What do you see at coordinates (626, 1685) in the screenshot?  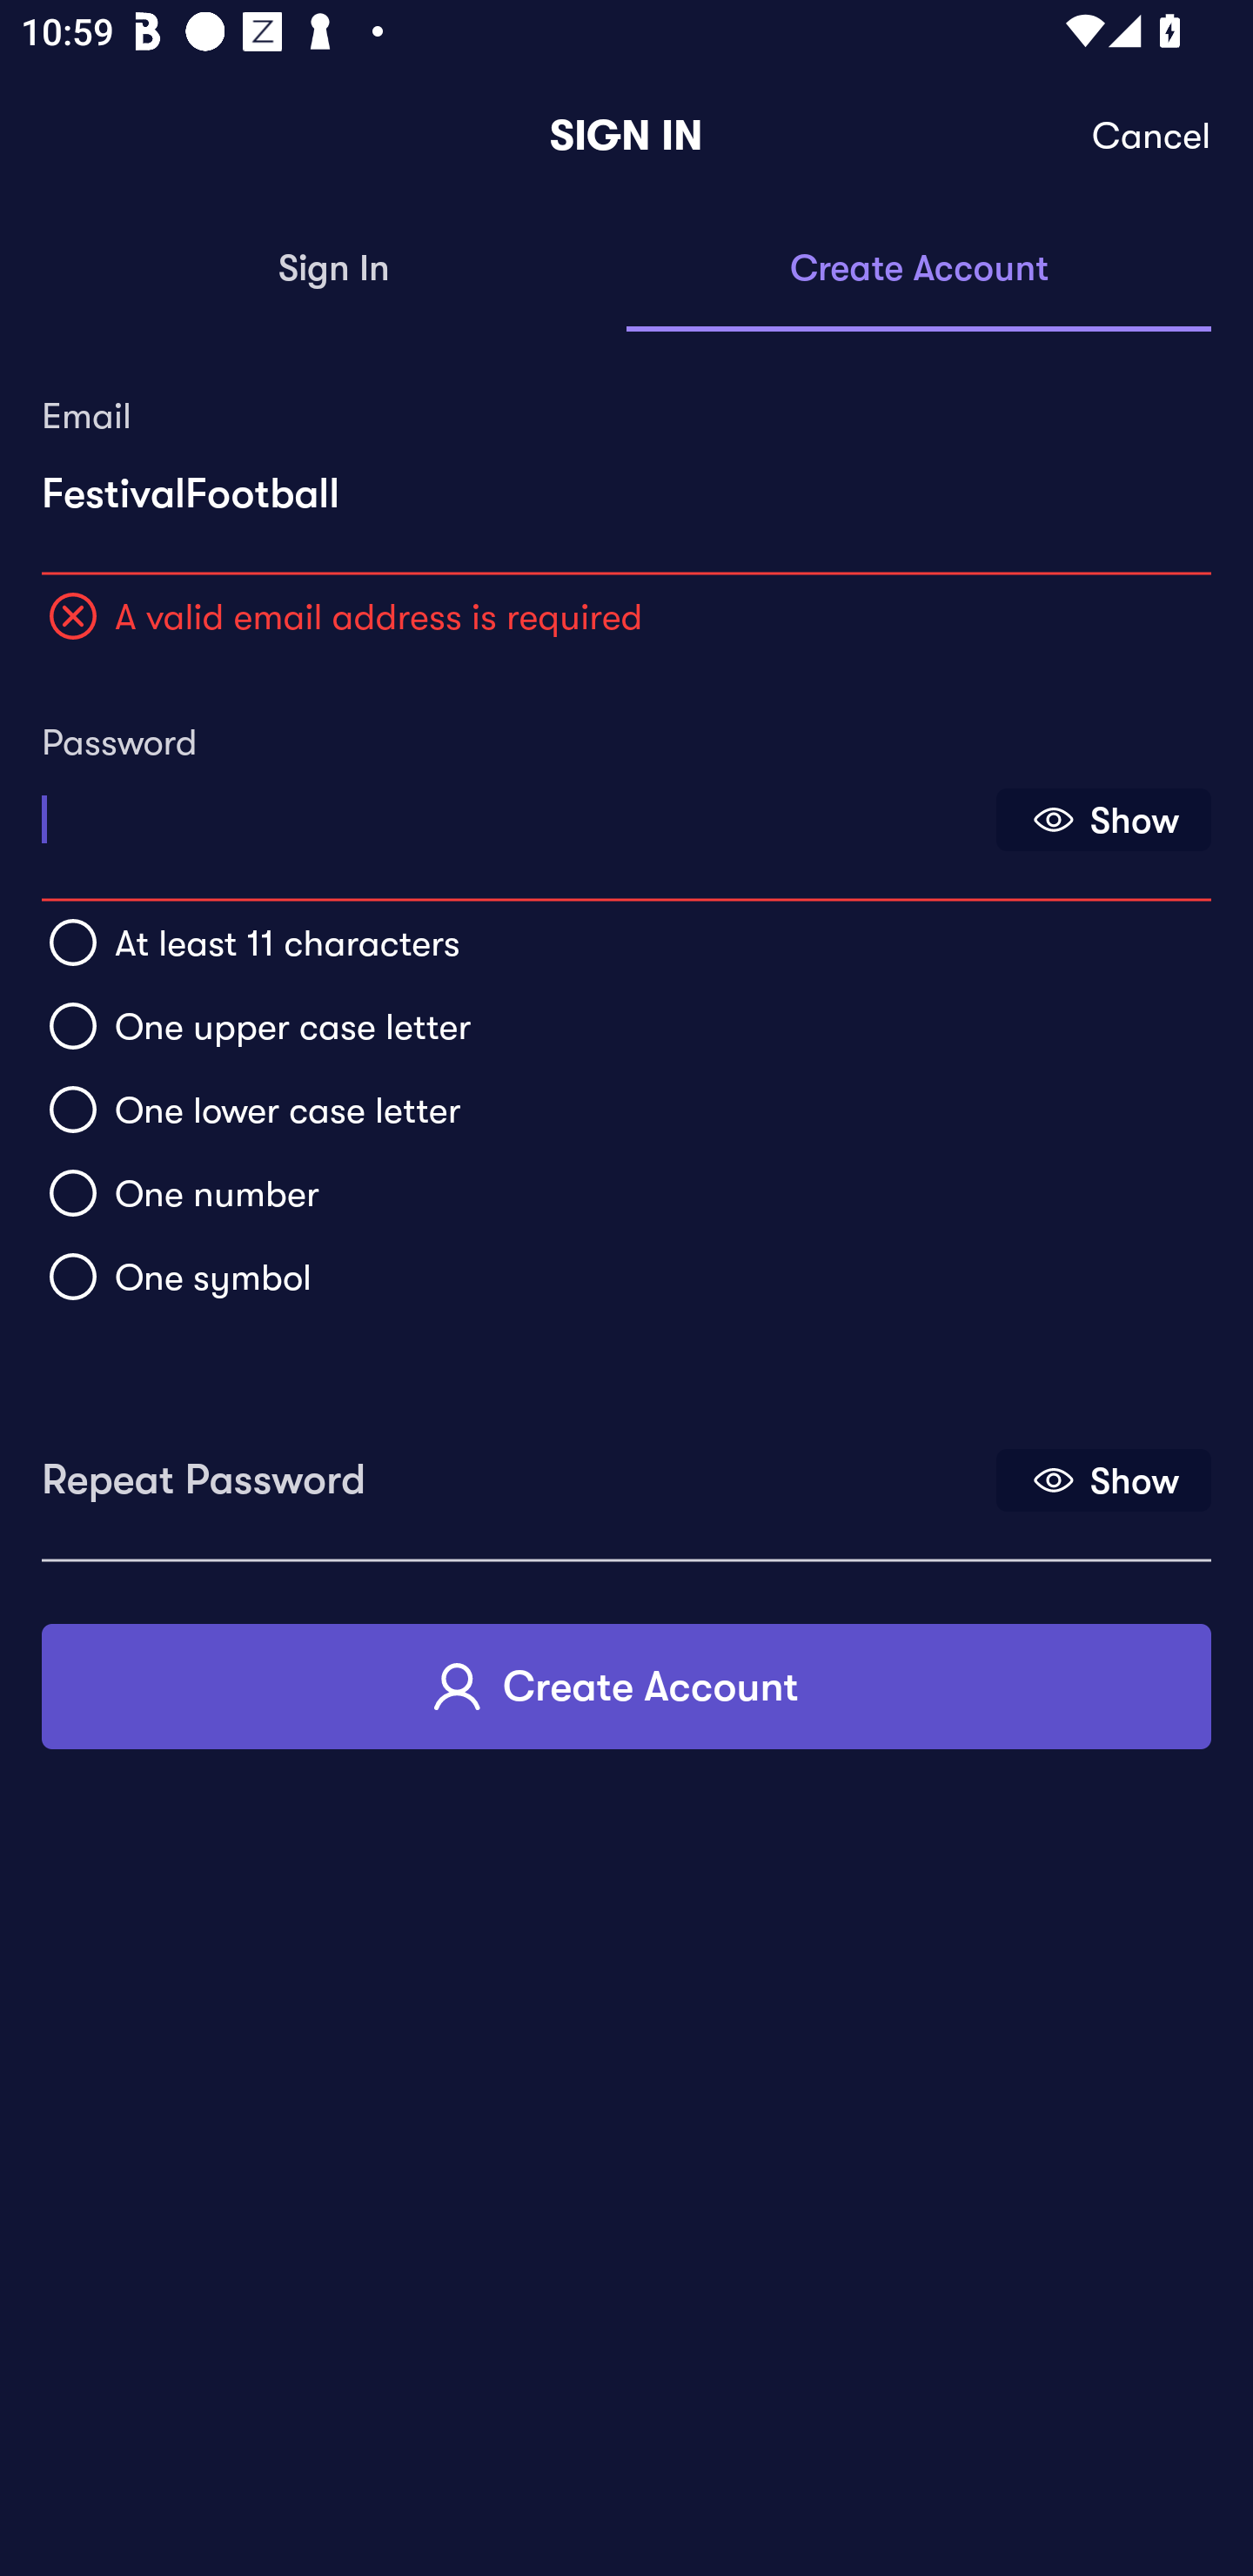 I see `Create Account` at bounding box center [626, 1685].